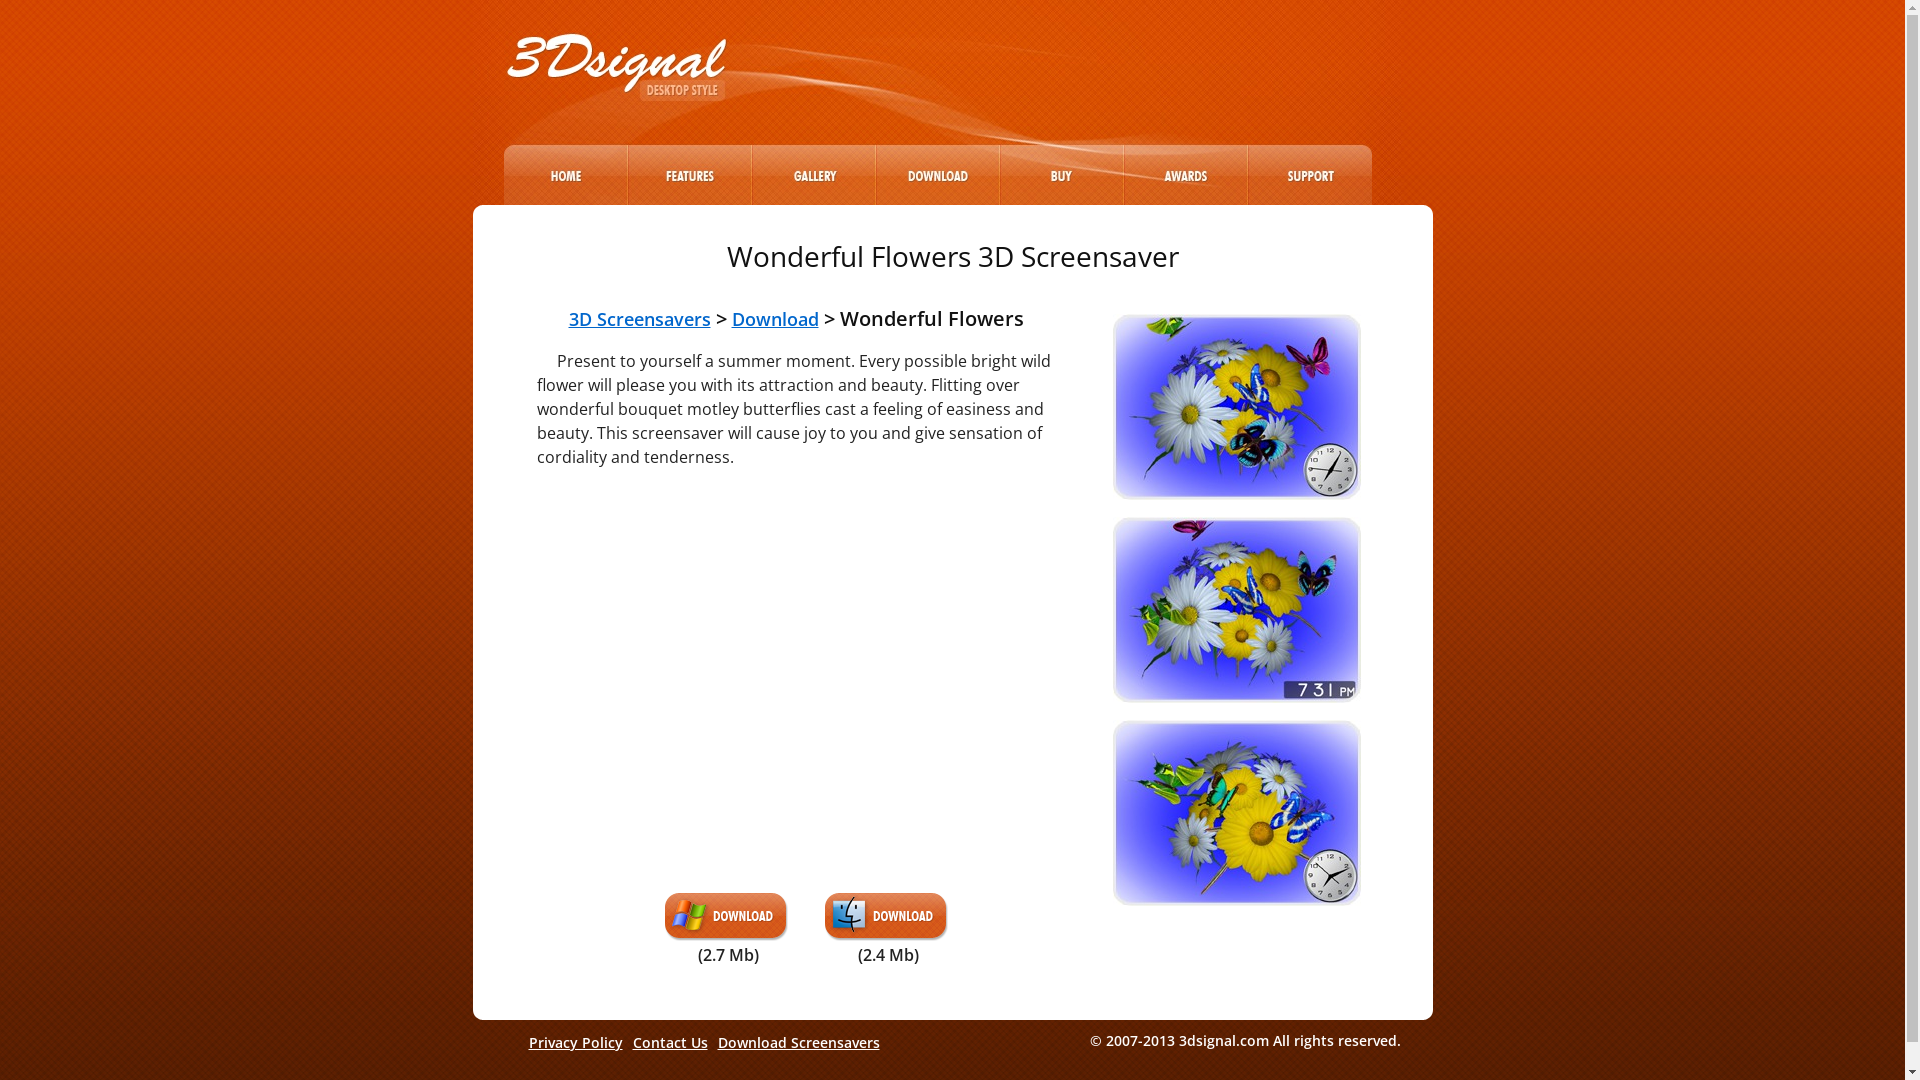  Describe the element at coordinates (728, 930) in the screenshot. I see `Download for Windows` at that location.